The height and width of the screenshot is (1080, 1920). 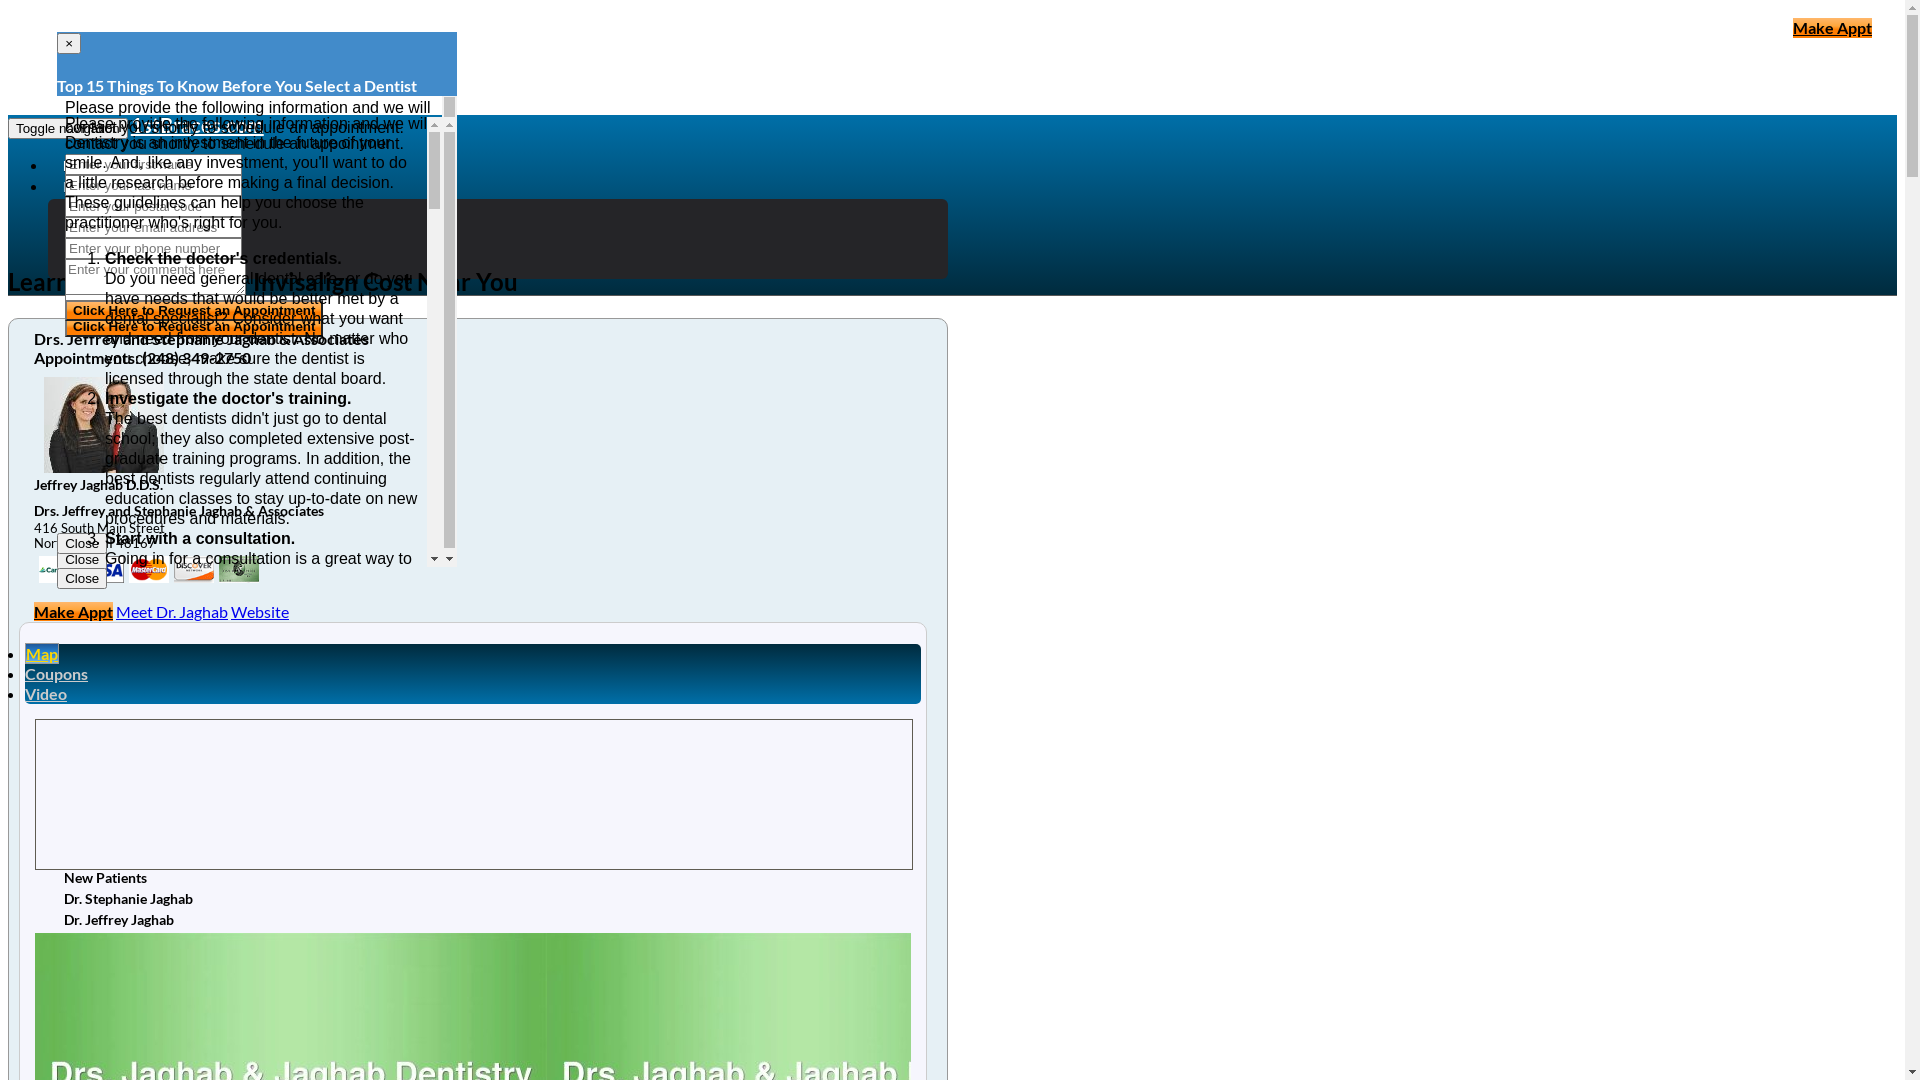 What do you see at coordinates (135, 208) in the screenshot?
I see `Orthodontics` at bounding box center [135, 208].